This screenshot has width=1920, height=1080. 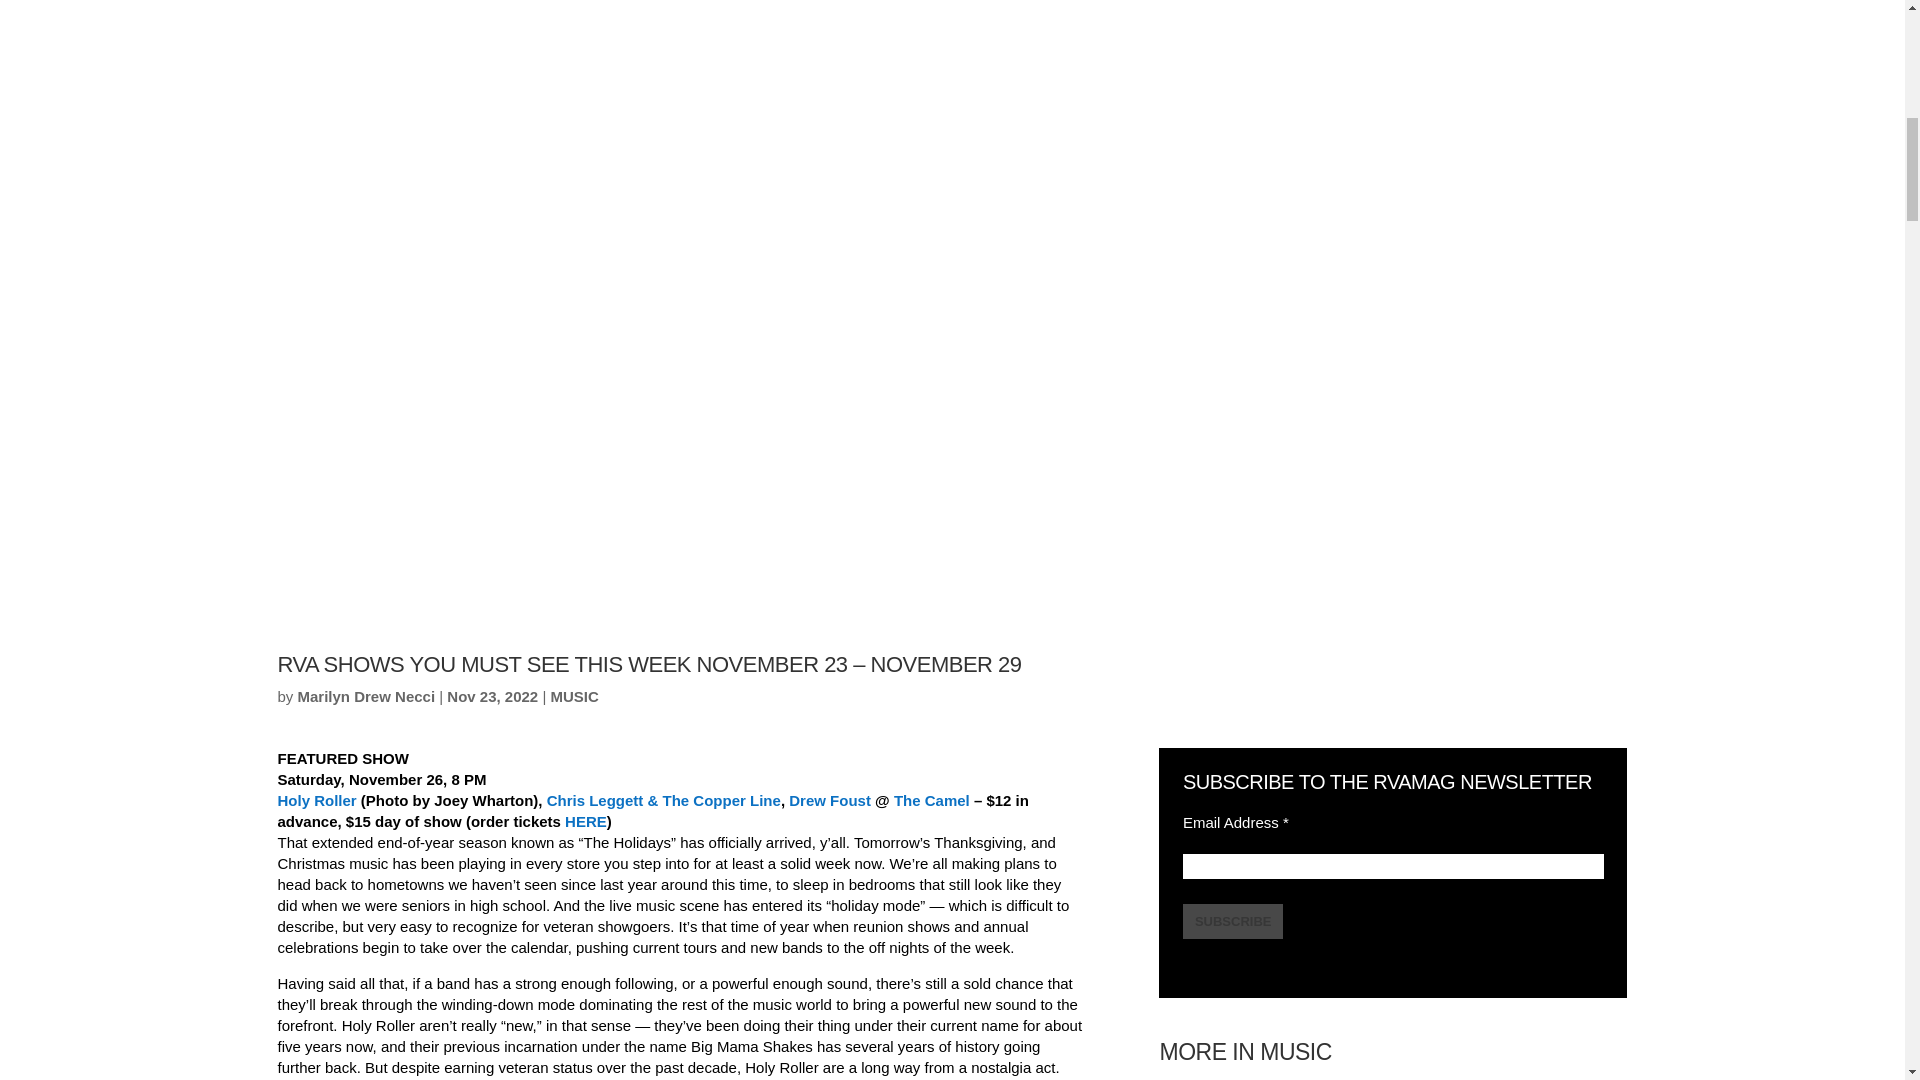 What do you see at coordinates (1233, 920) in the screenshot?
I see `Subscribe` at bounding box center [1233, 920].